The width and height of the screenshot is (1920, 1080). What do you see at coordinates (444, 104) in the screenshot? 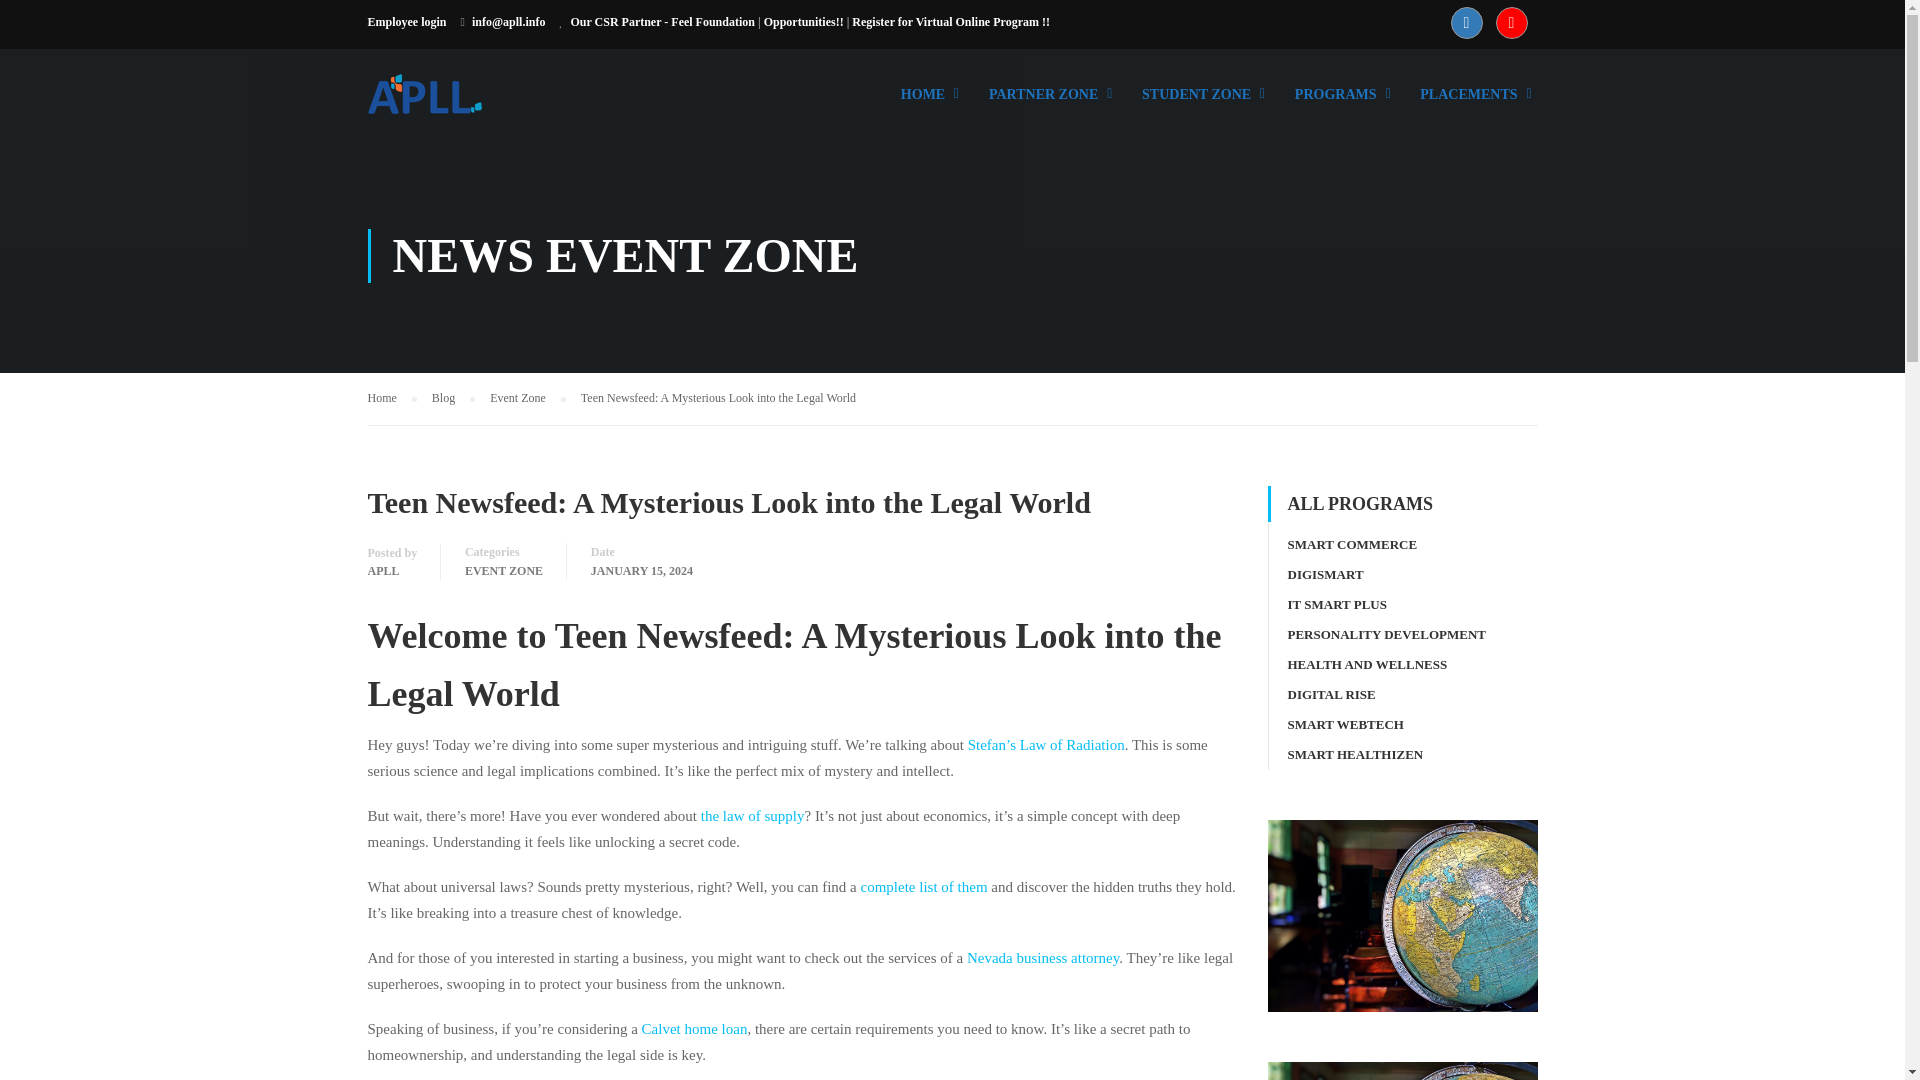
I see `APLL - Education Unlimited` at bounding box center [444, 104].